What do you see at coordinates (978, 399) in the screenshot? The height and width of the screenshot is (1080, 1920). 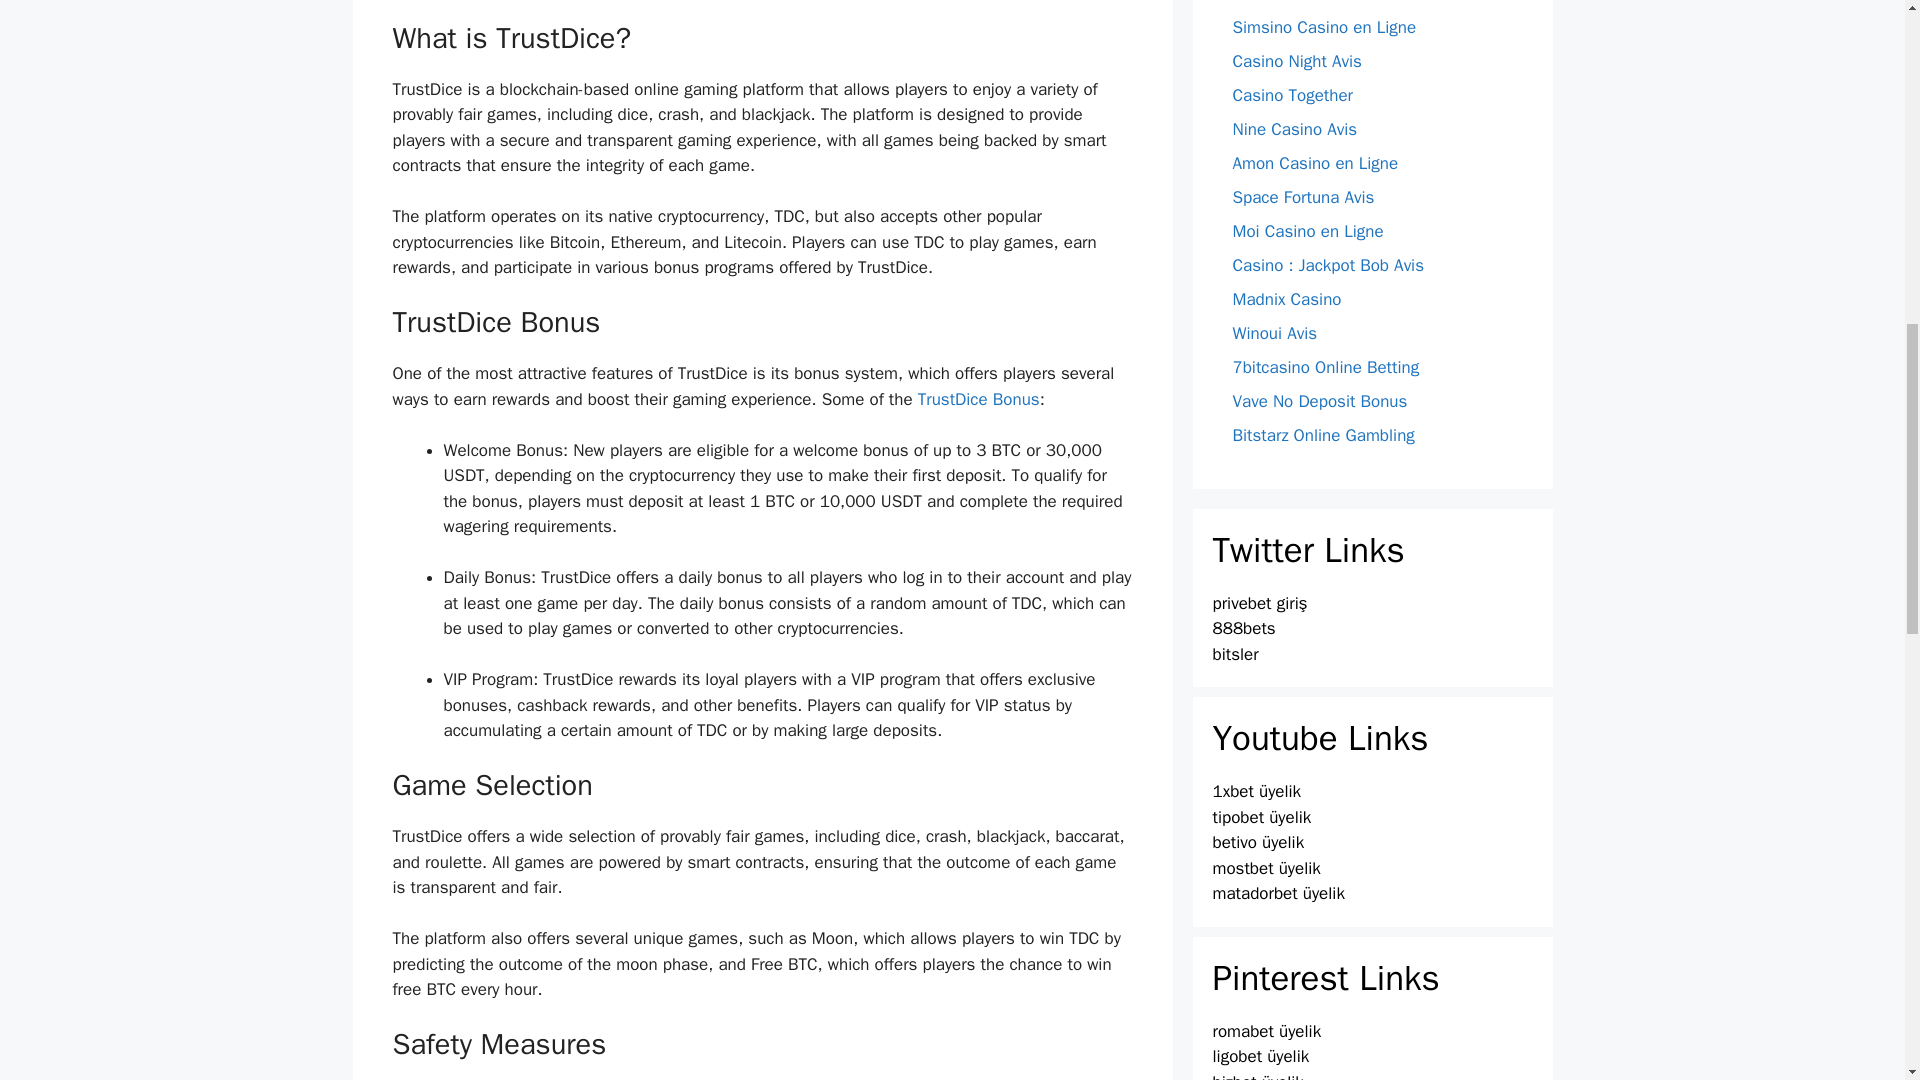 I see `TrustDice Bonus` at bounding box center [978, 399].